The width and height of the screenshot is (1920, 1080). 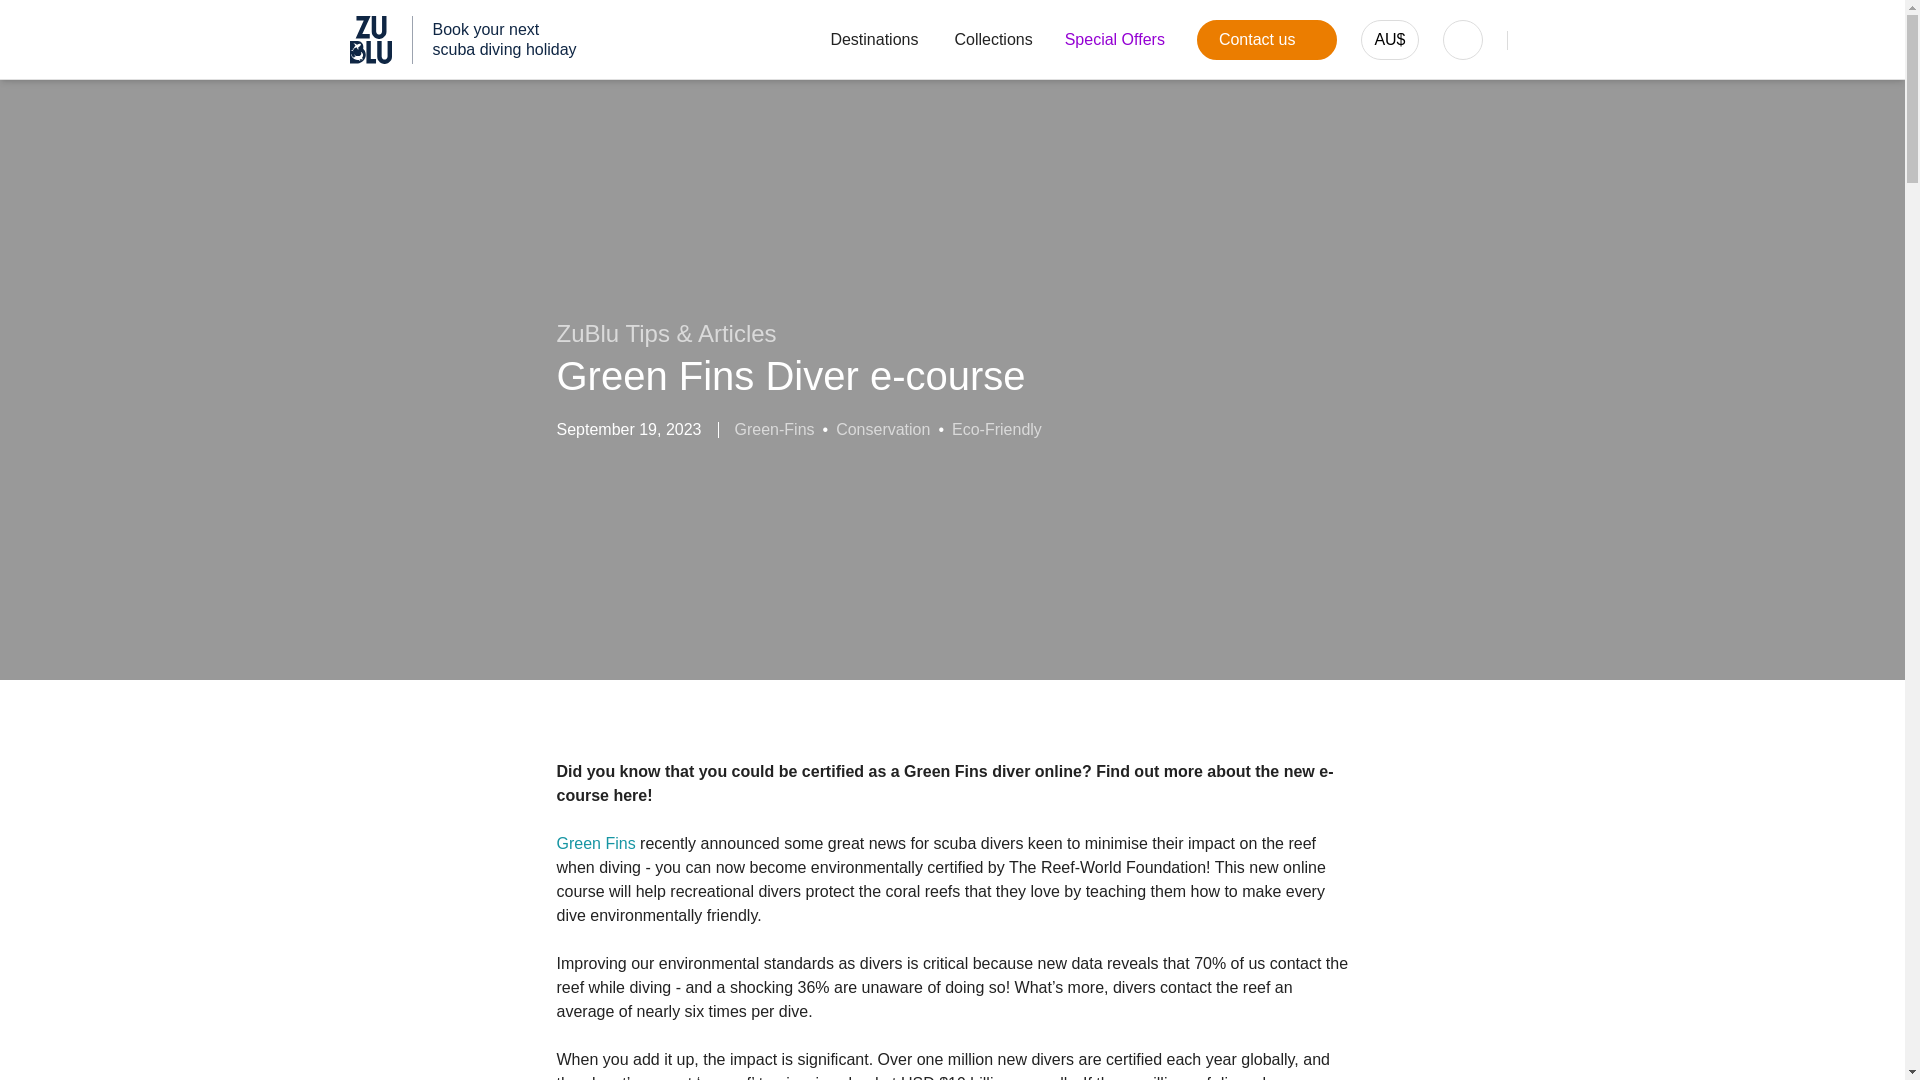 I want to click on Green Fins, so click(x=463, y=40).